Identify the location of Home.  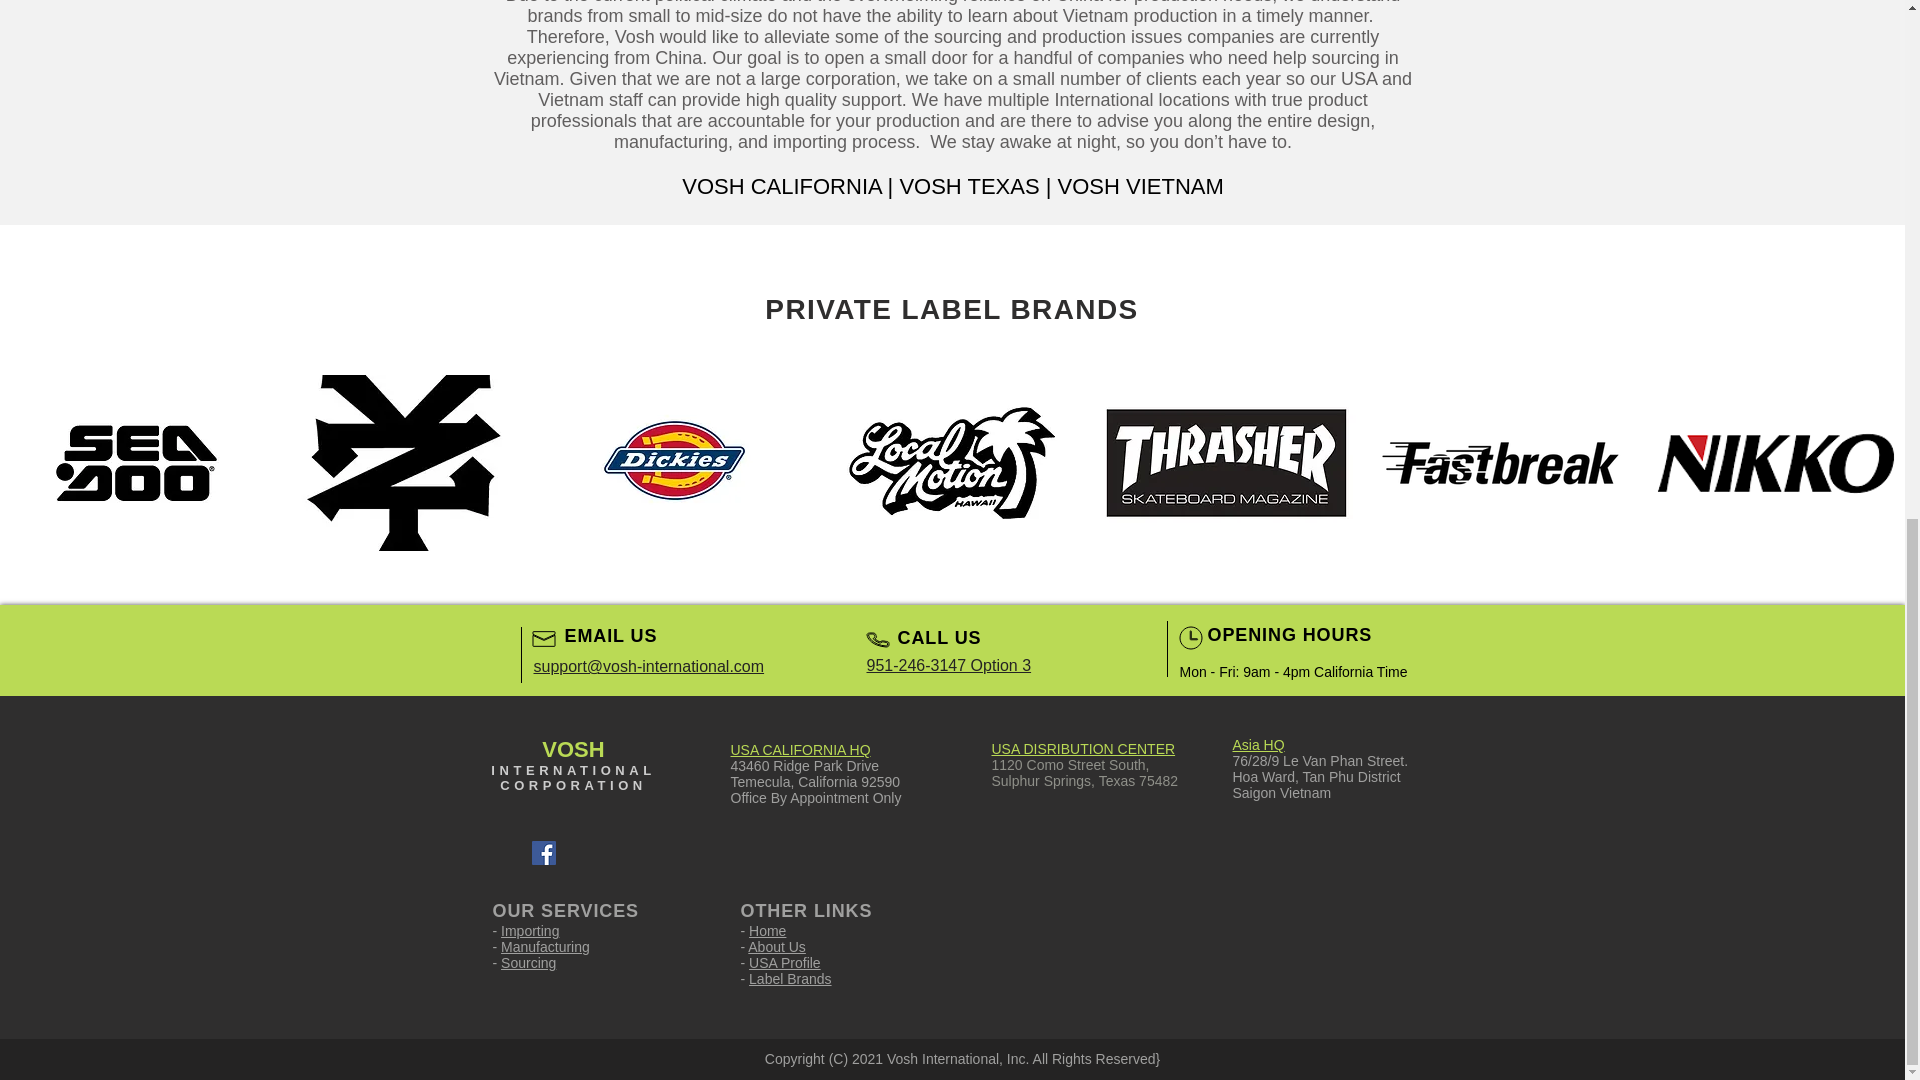
(766, 930).